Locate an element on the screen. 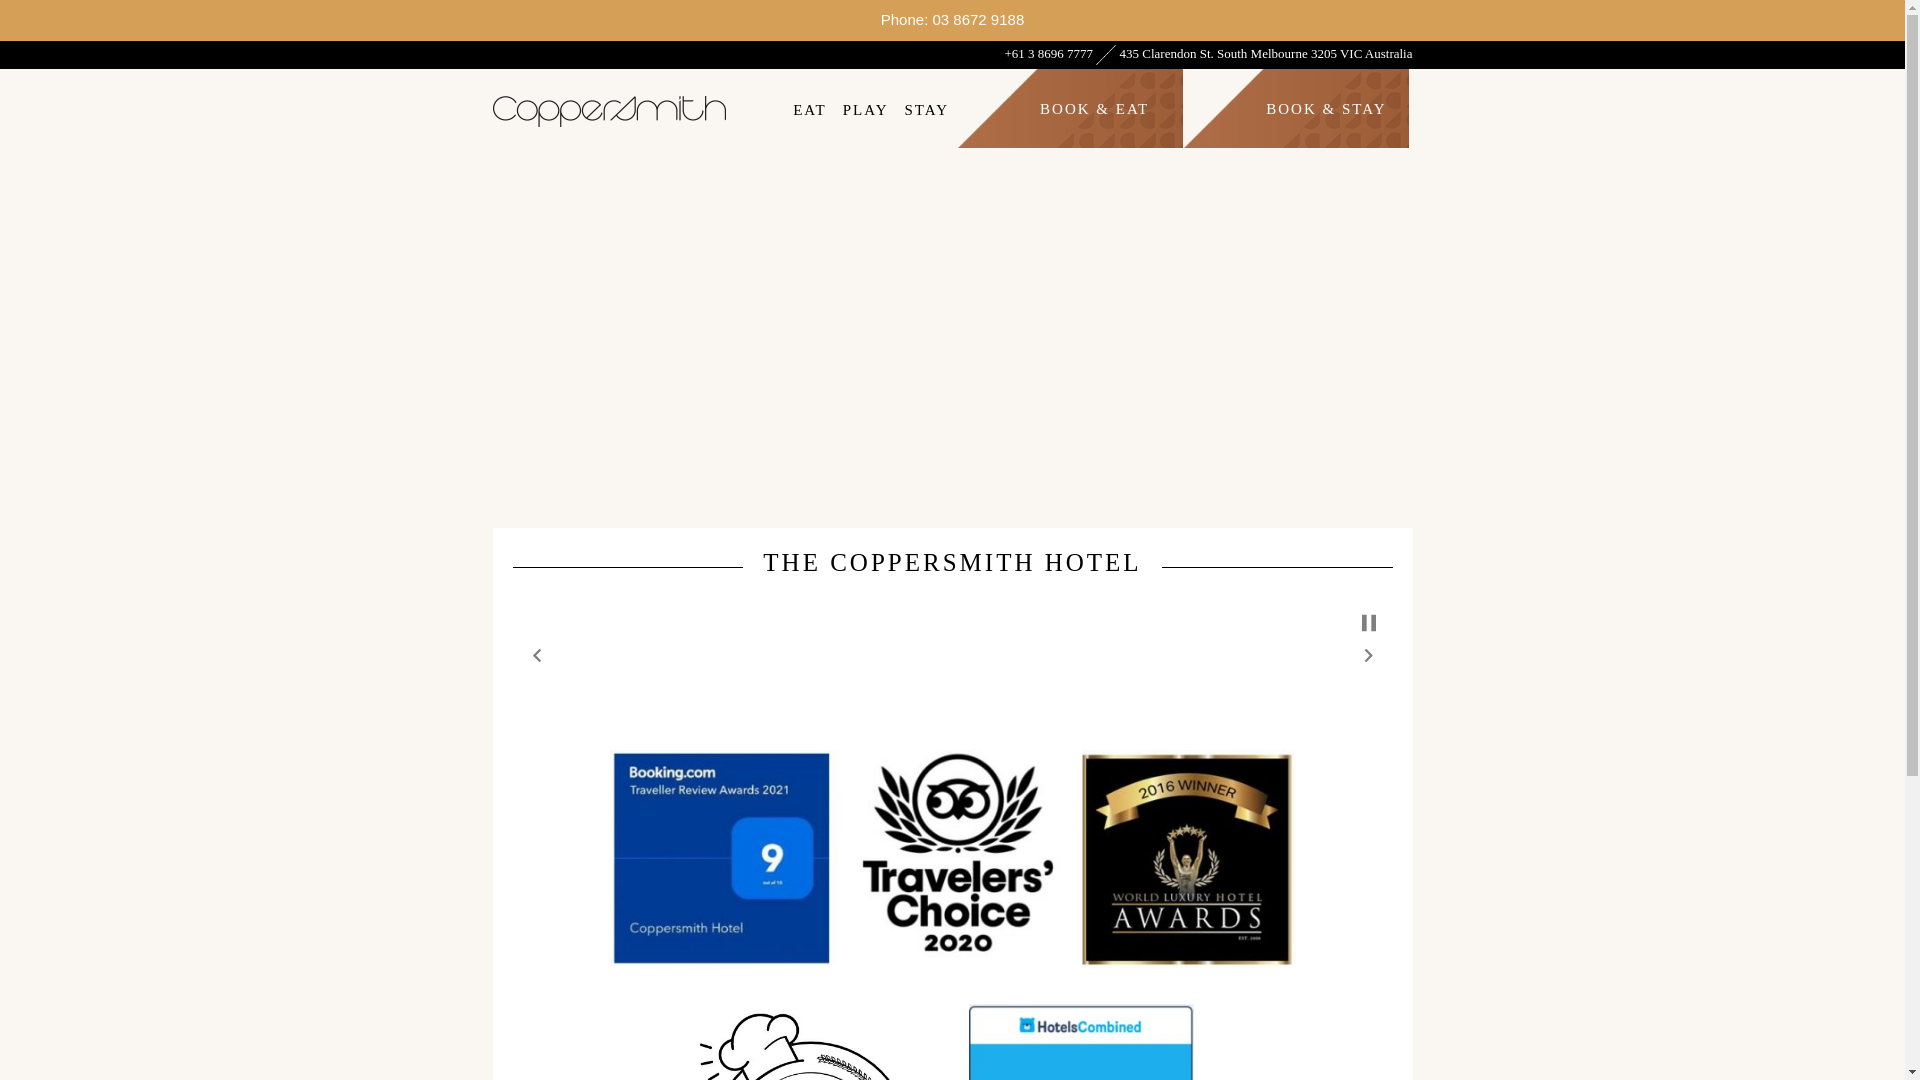 This screenshot has height=1080, width=1920. EAT is located at coordinates (810, 102).